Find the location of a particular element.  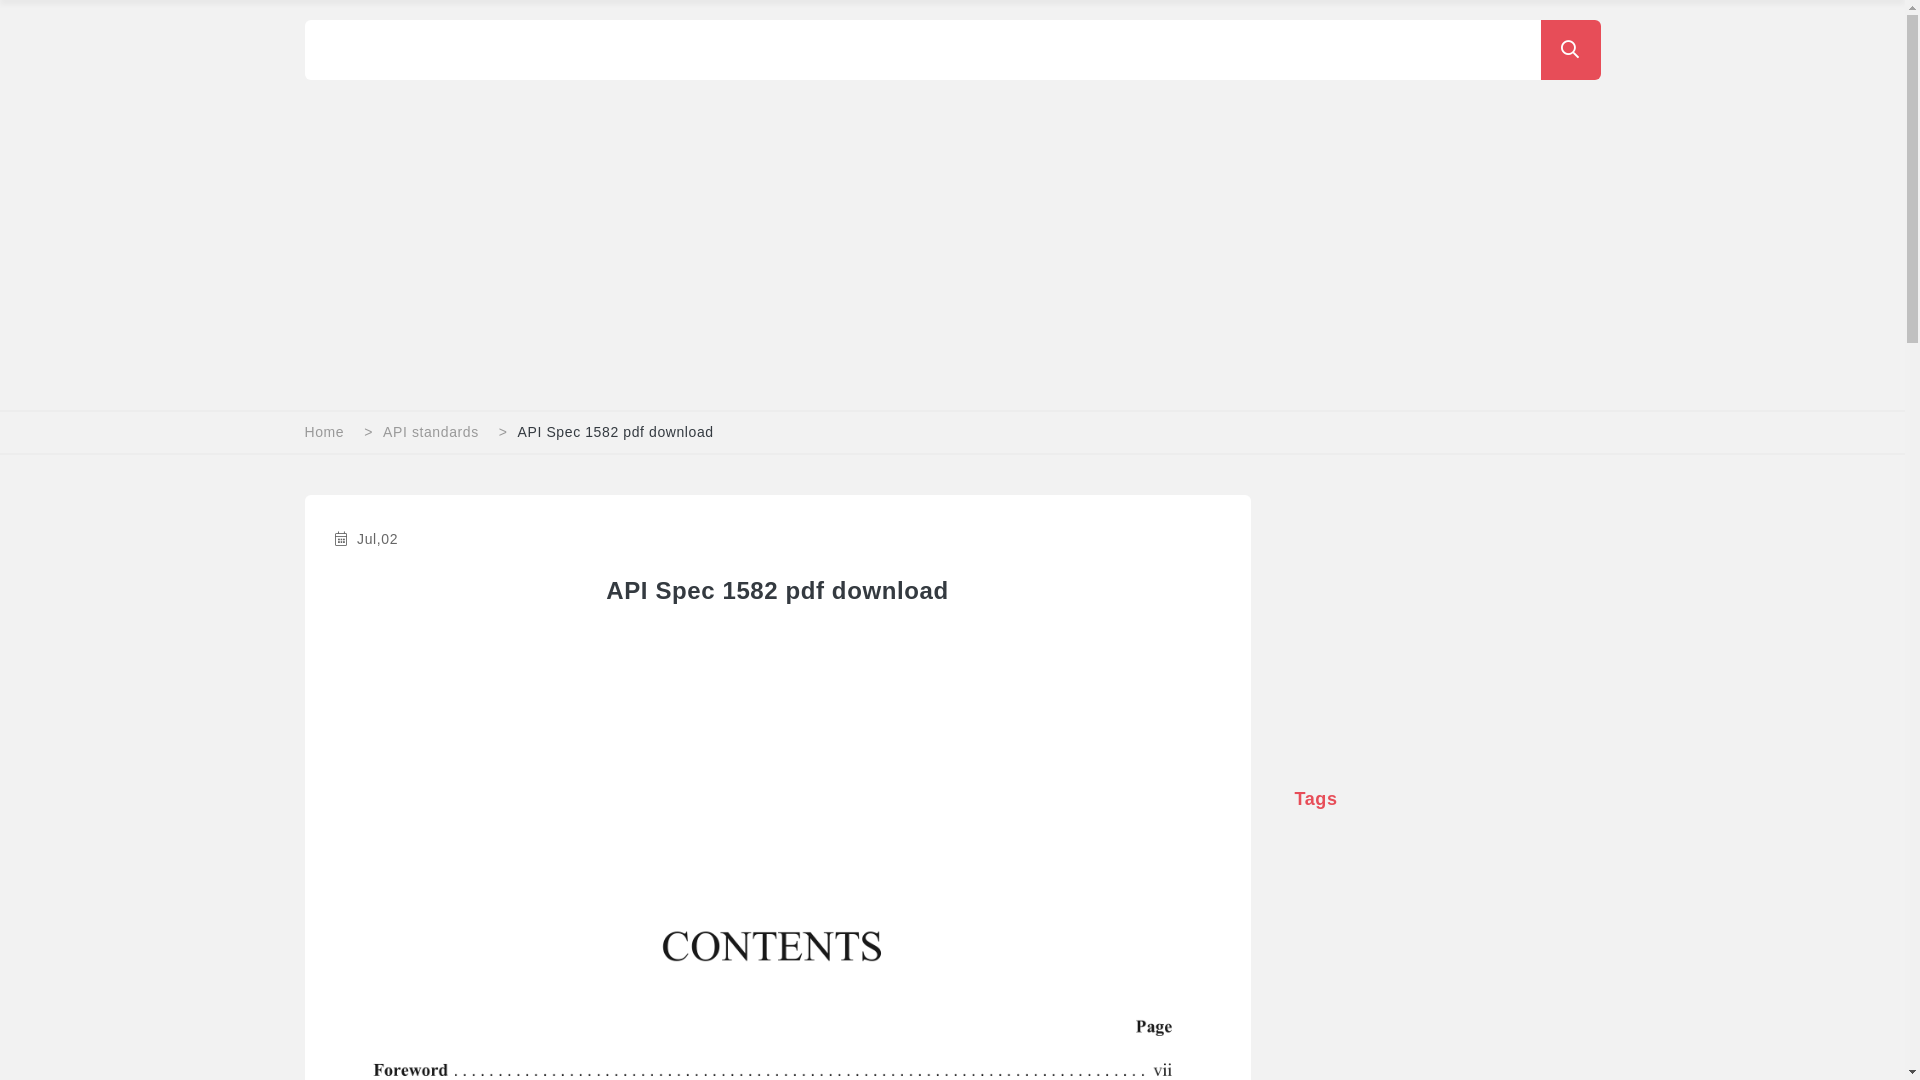

Advertisement is located at coordinates (777, 749).